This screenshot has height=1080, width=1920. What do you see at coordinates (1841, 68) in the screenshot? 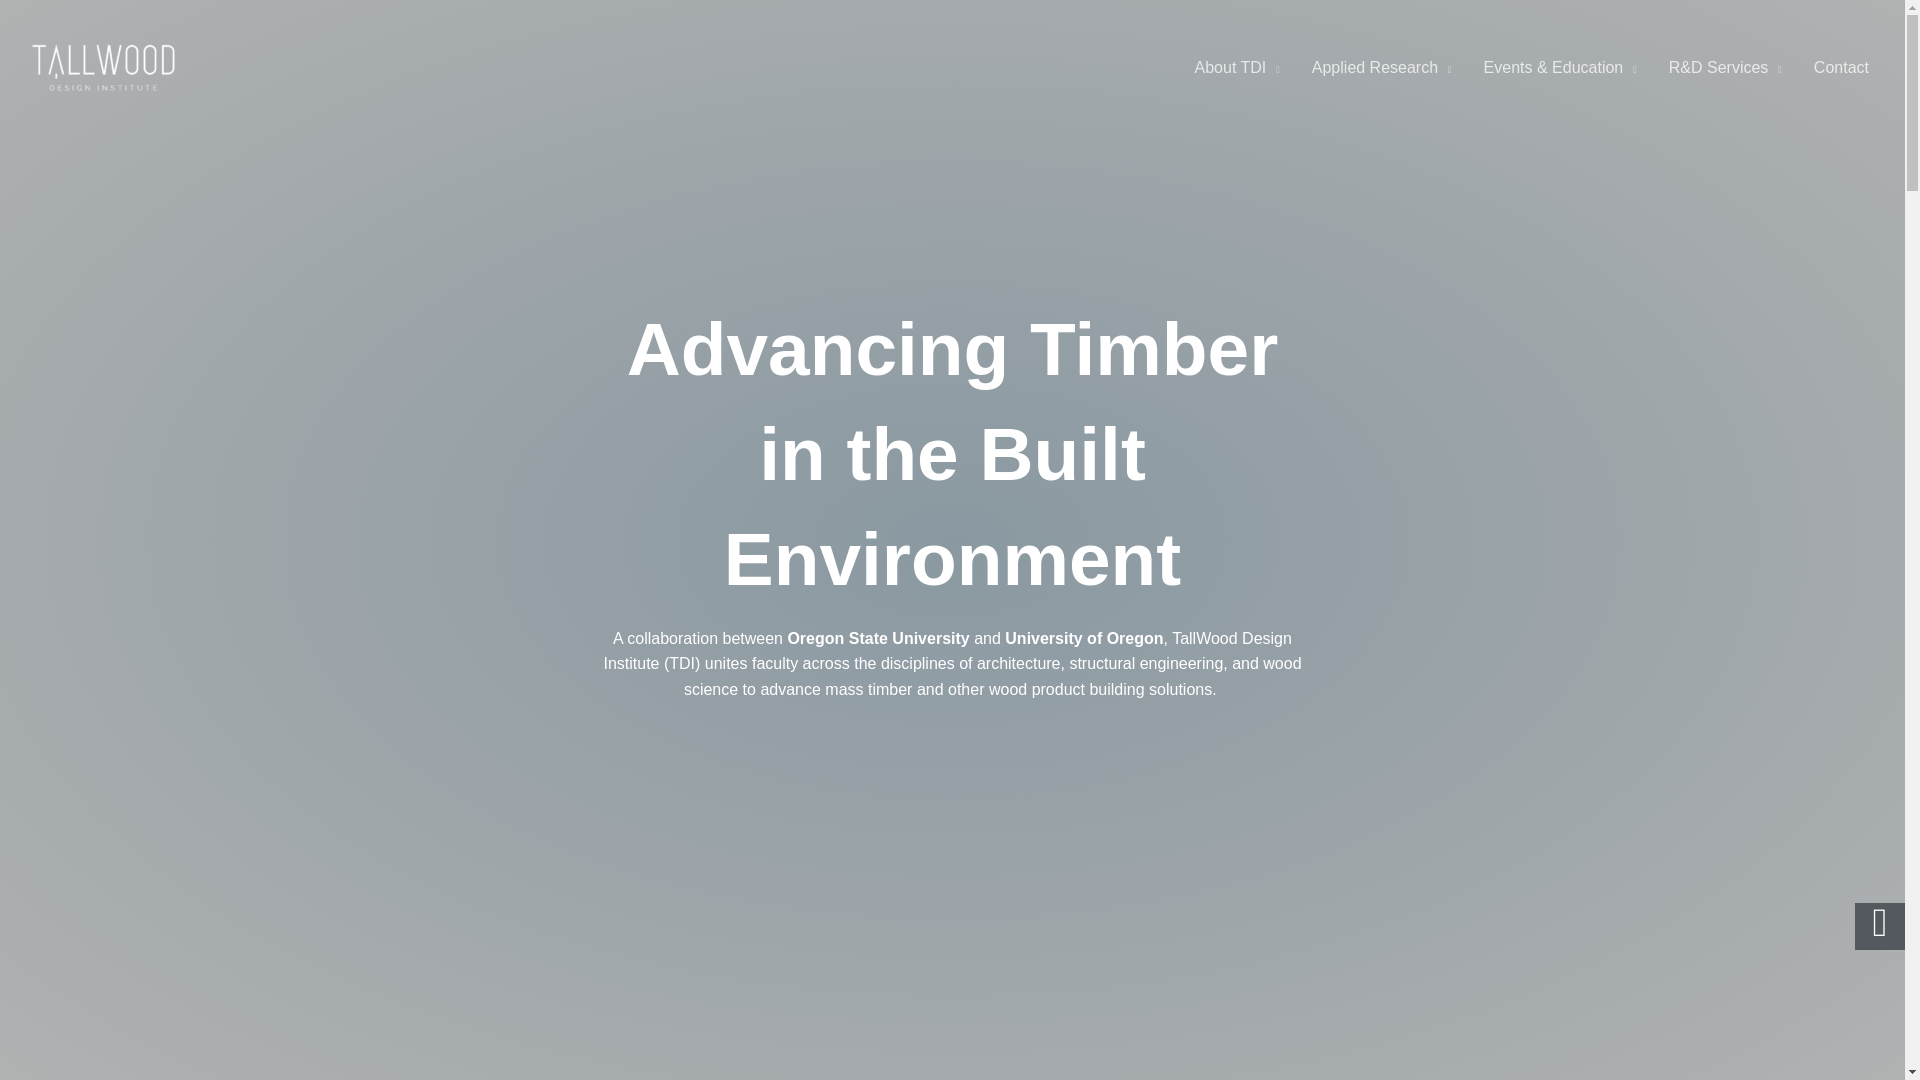
I see `Contact` at bounding box center [1841, 68].